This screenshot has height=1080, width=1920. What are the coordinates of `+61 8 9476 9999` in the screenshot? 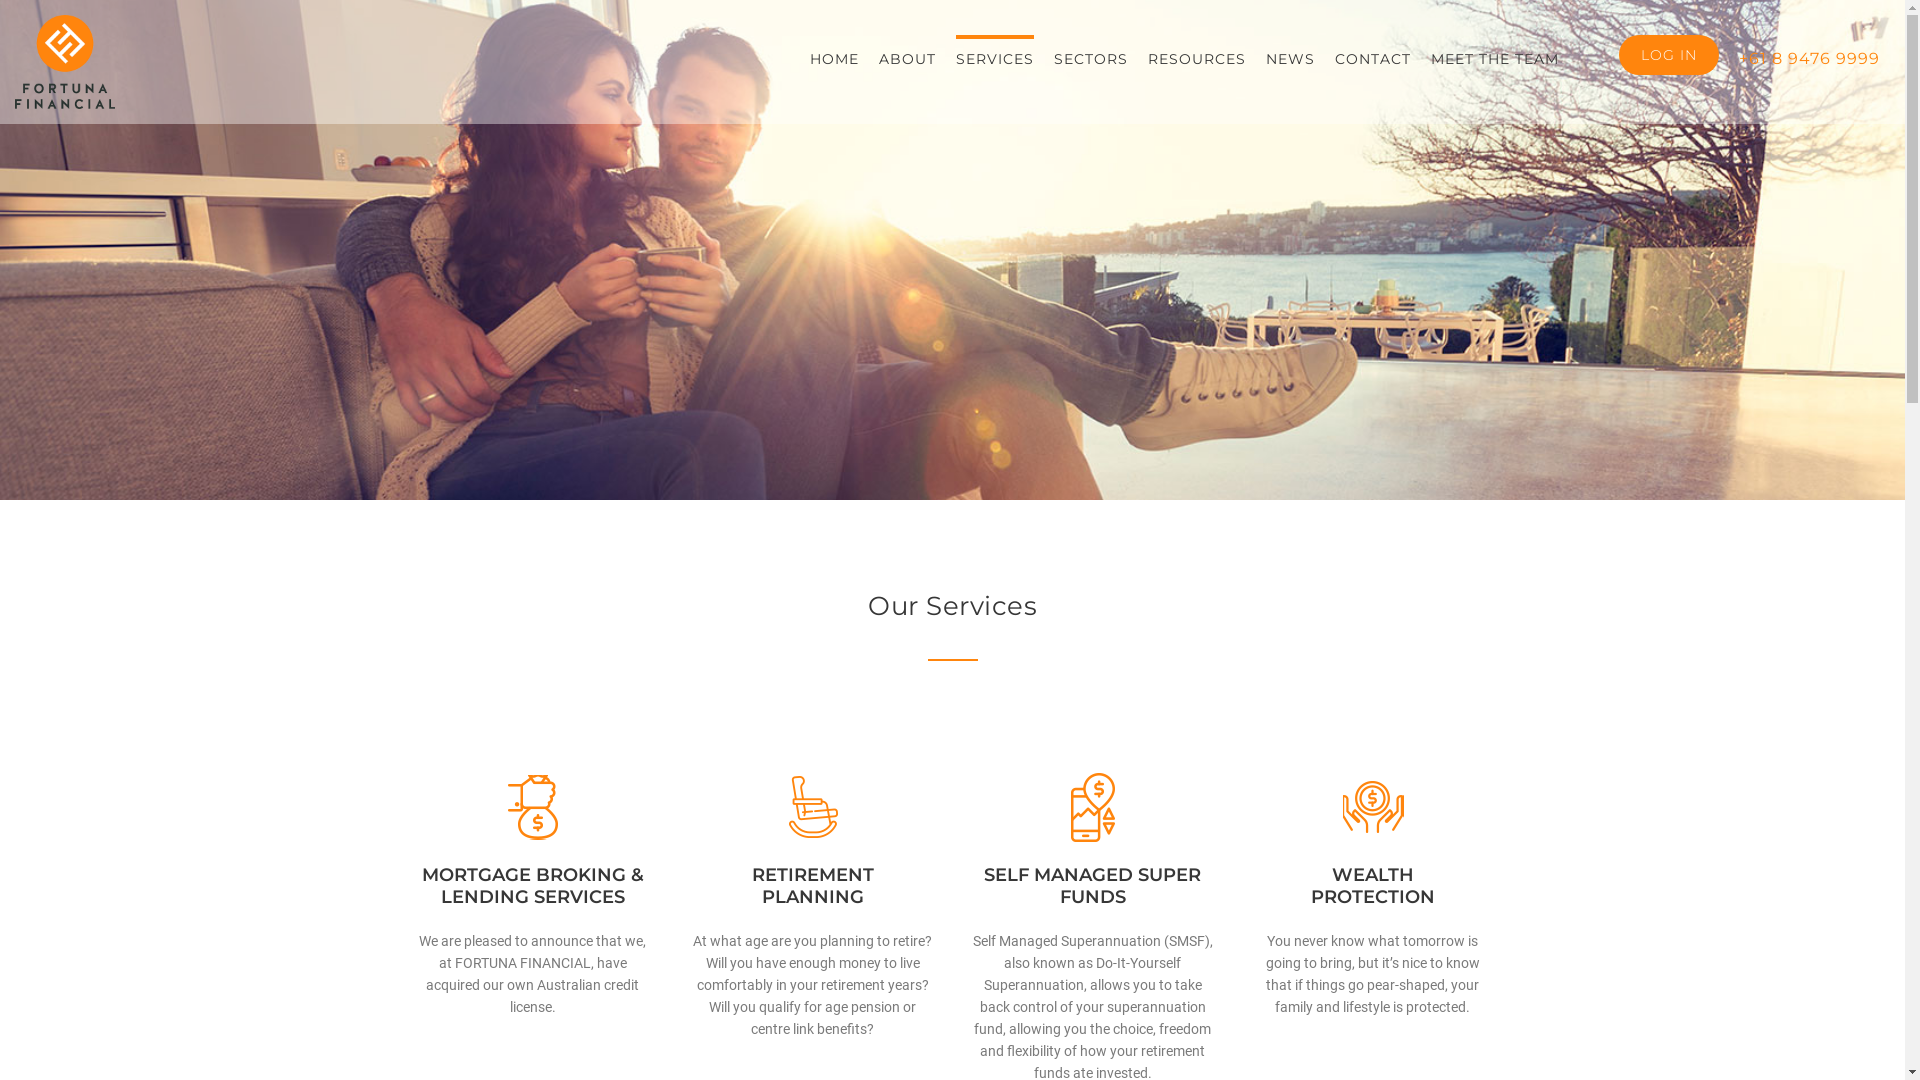 It's located at (1810, 57).